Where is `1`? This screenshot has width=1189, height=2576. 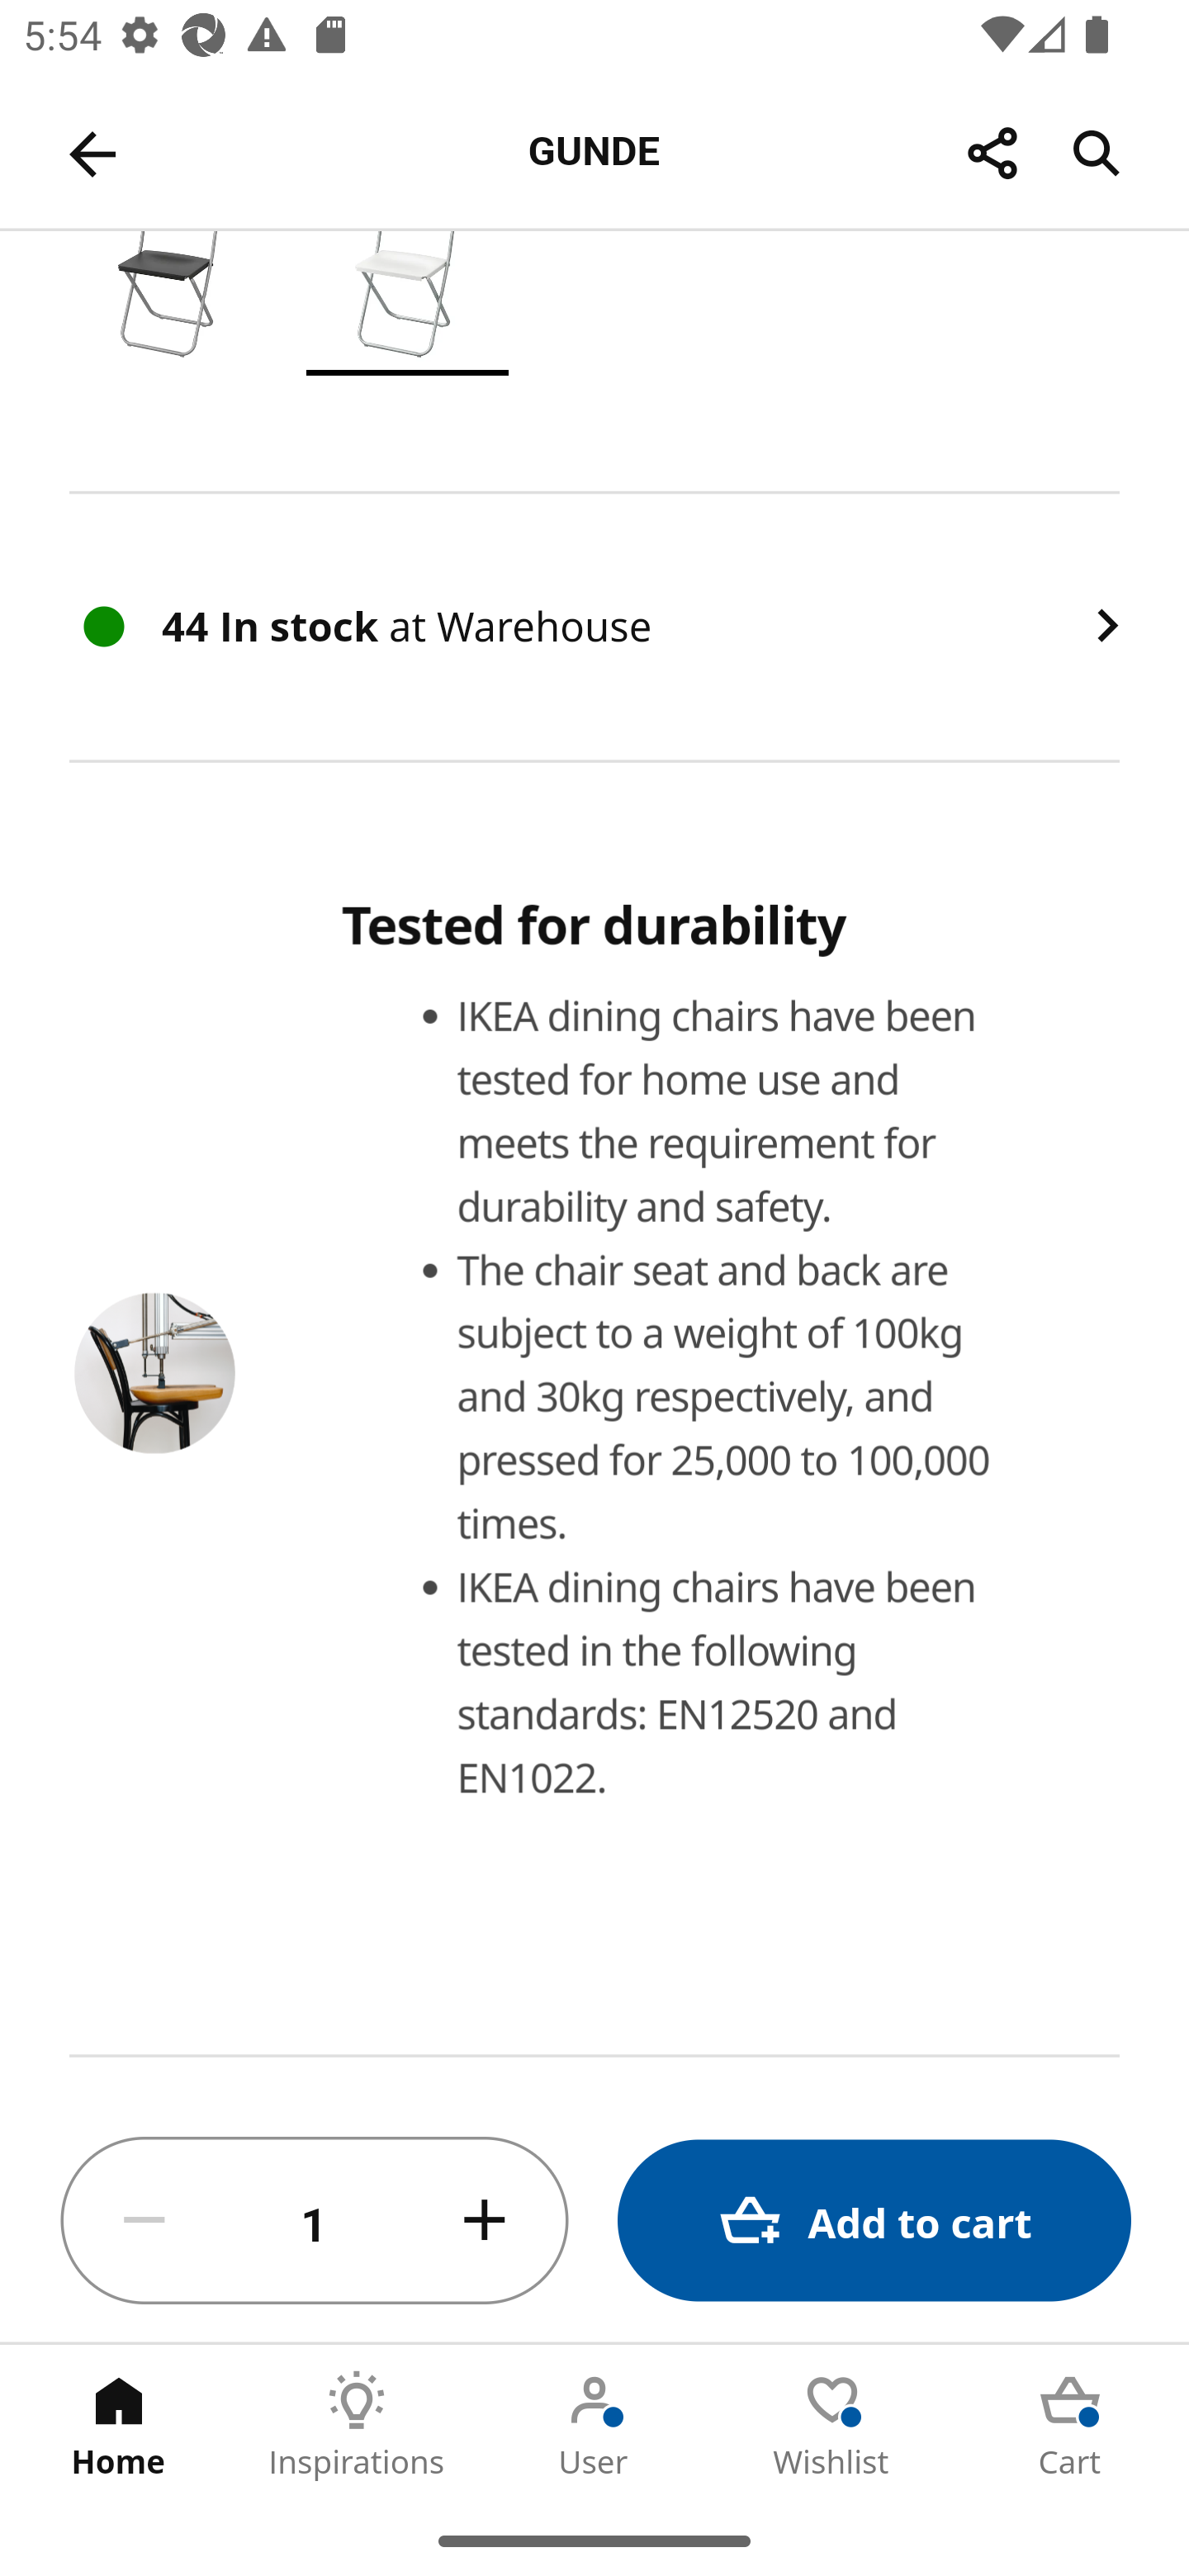
1 is located at coordinates (315, 2221).